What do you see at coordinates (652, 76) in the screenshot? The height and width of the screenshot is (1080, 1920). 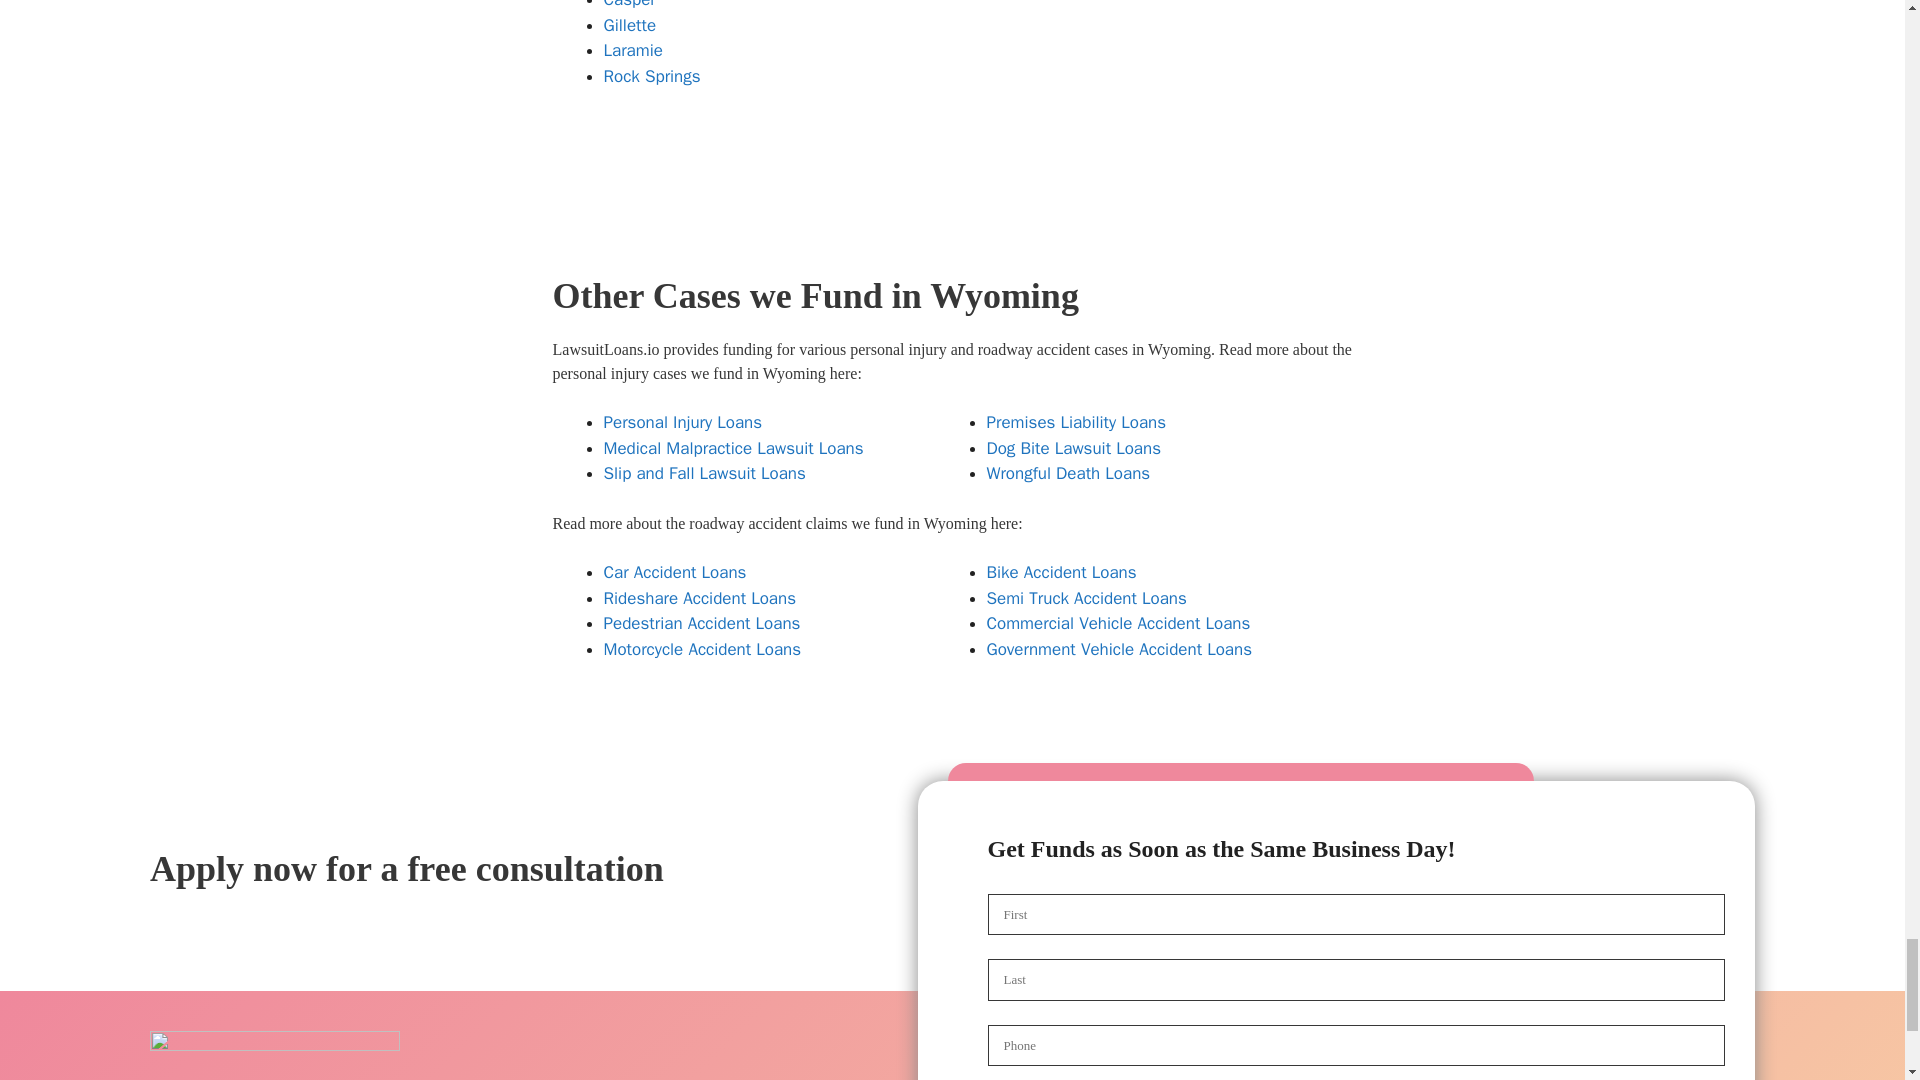 I see `Rock Springs` at bounding box center [652, 76].